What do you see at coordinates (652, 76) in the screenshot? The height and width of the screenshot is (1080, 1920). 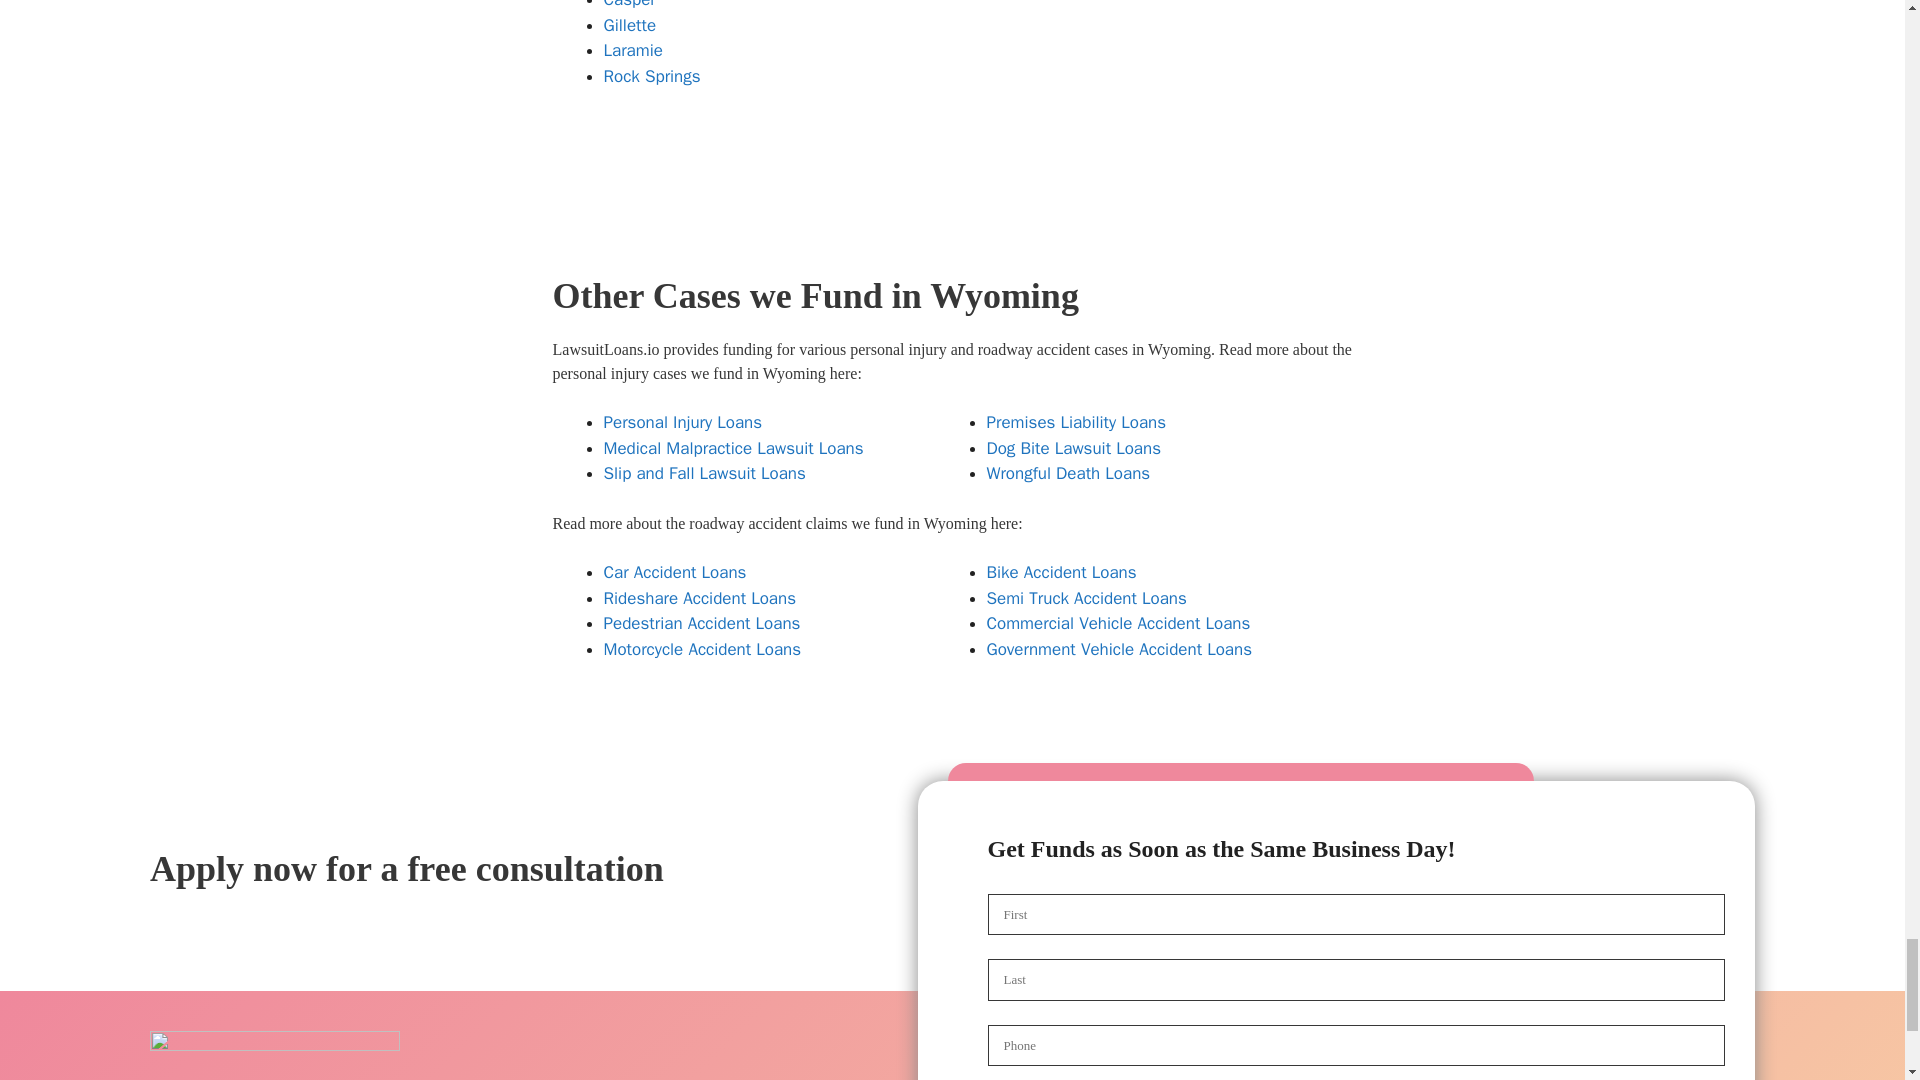 I see `Rock Springs` at bounding box center [652, 76].